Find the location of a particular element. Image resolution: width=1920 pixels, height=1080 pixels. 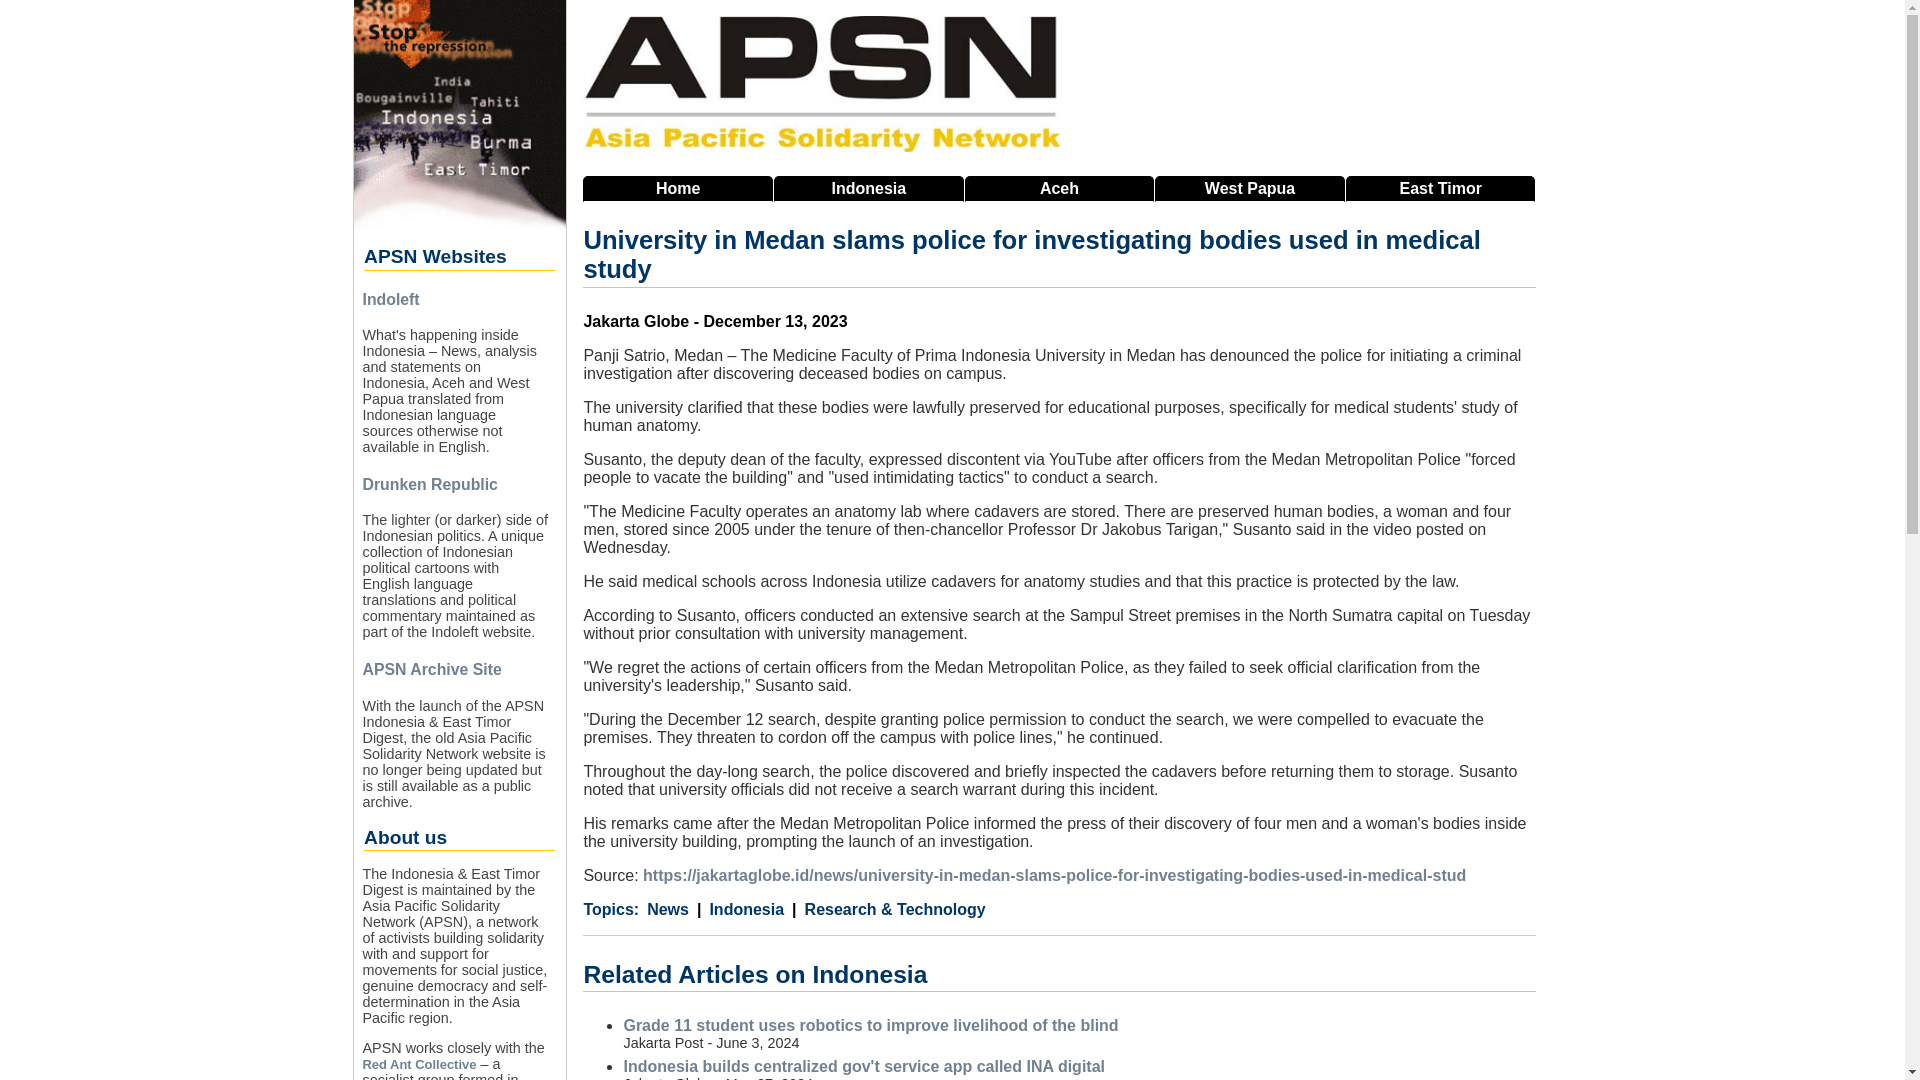

East Timor is located at coordinates (1440, 188).